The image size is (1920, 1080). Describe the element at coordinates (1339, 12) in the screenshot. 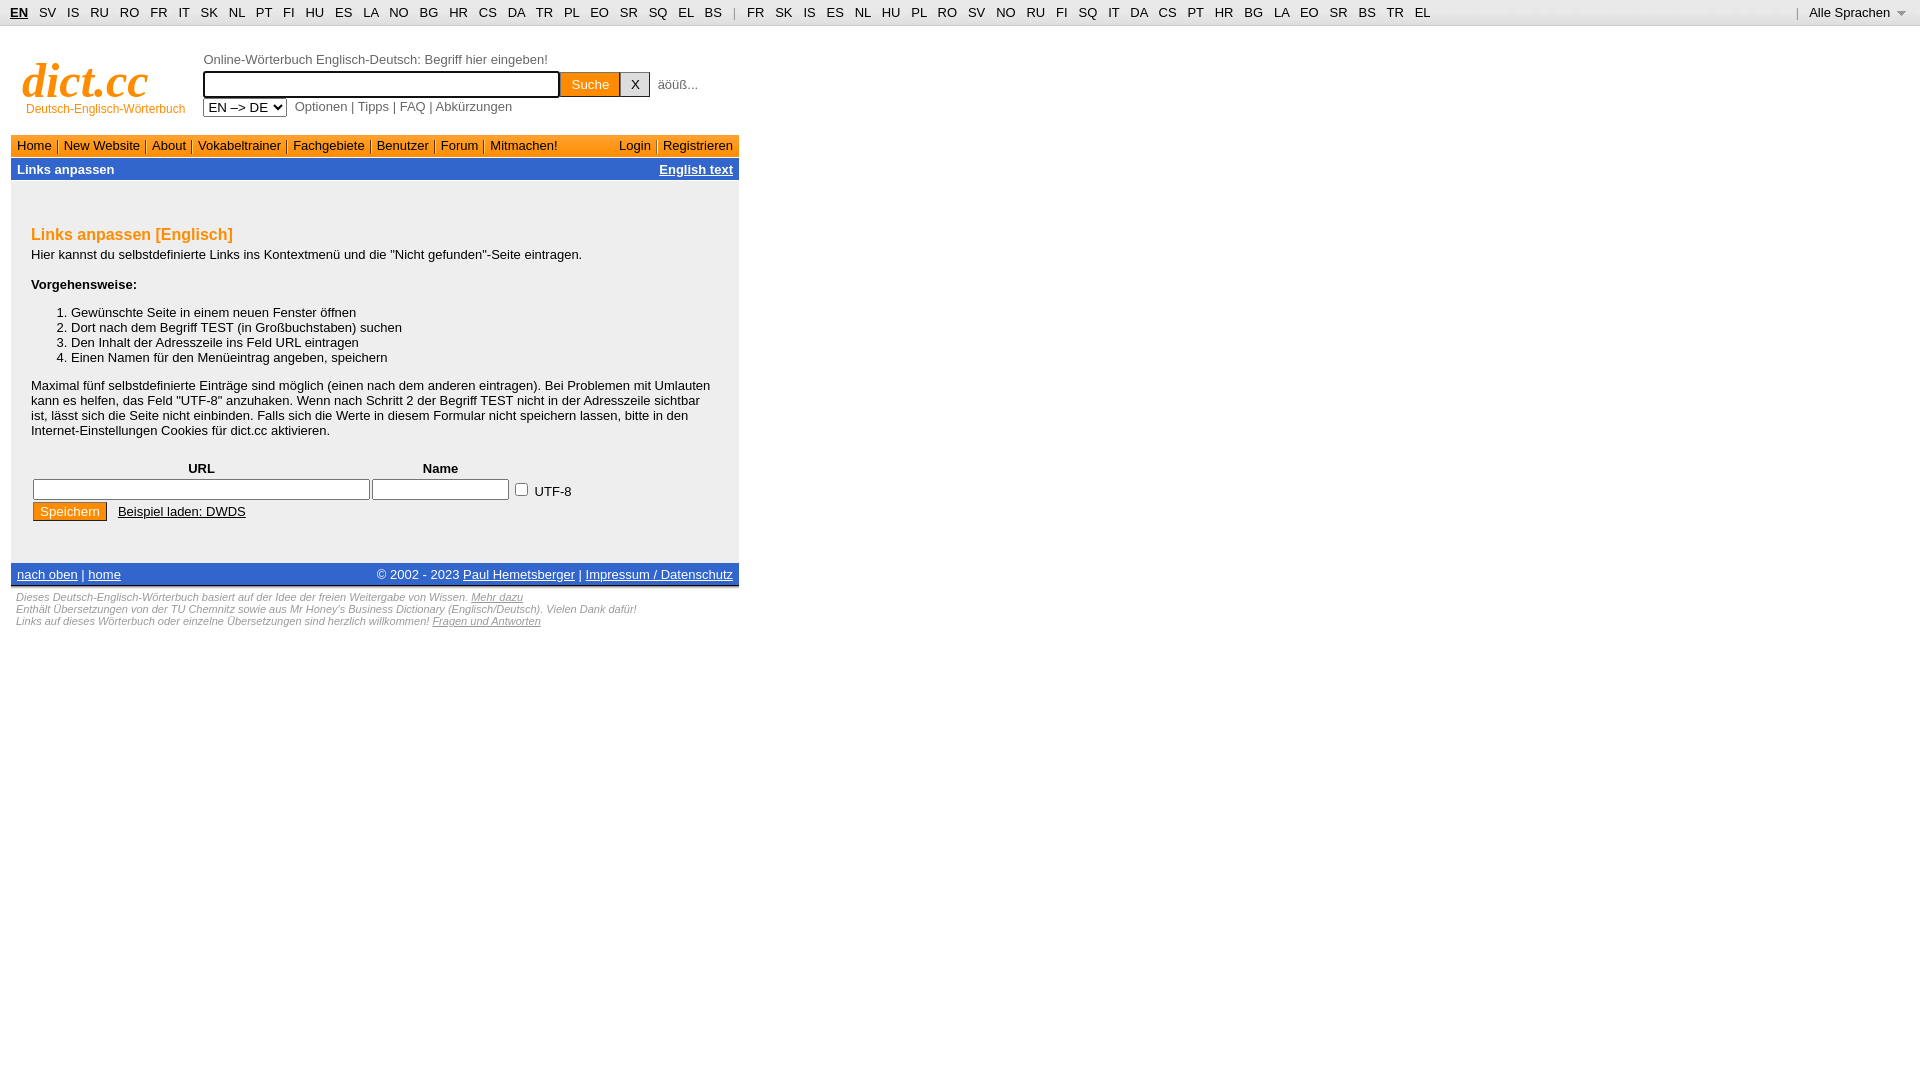

I see `SR` at that location.